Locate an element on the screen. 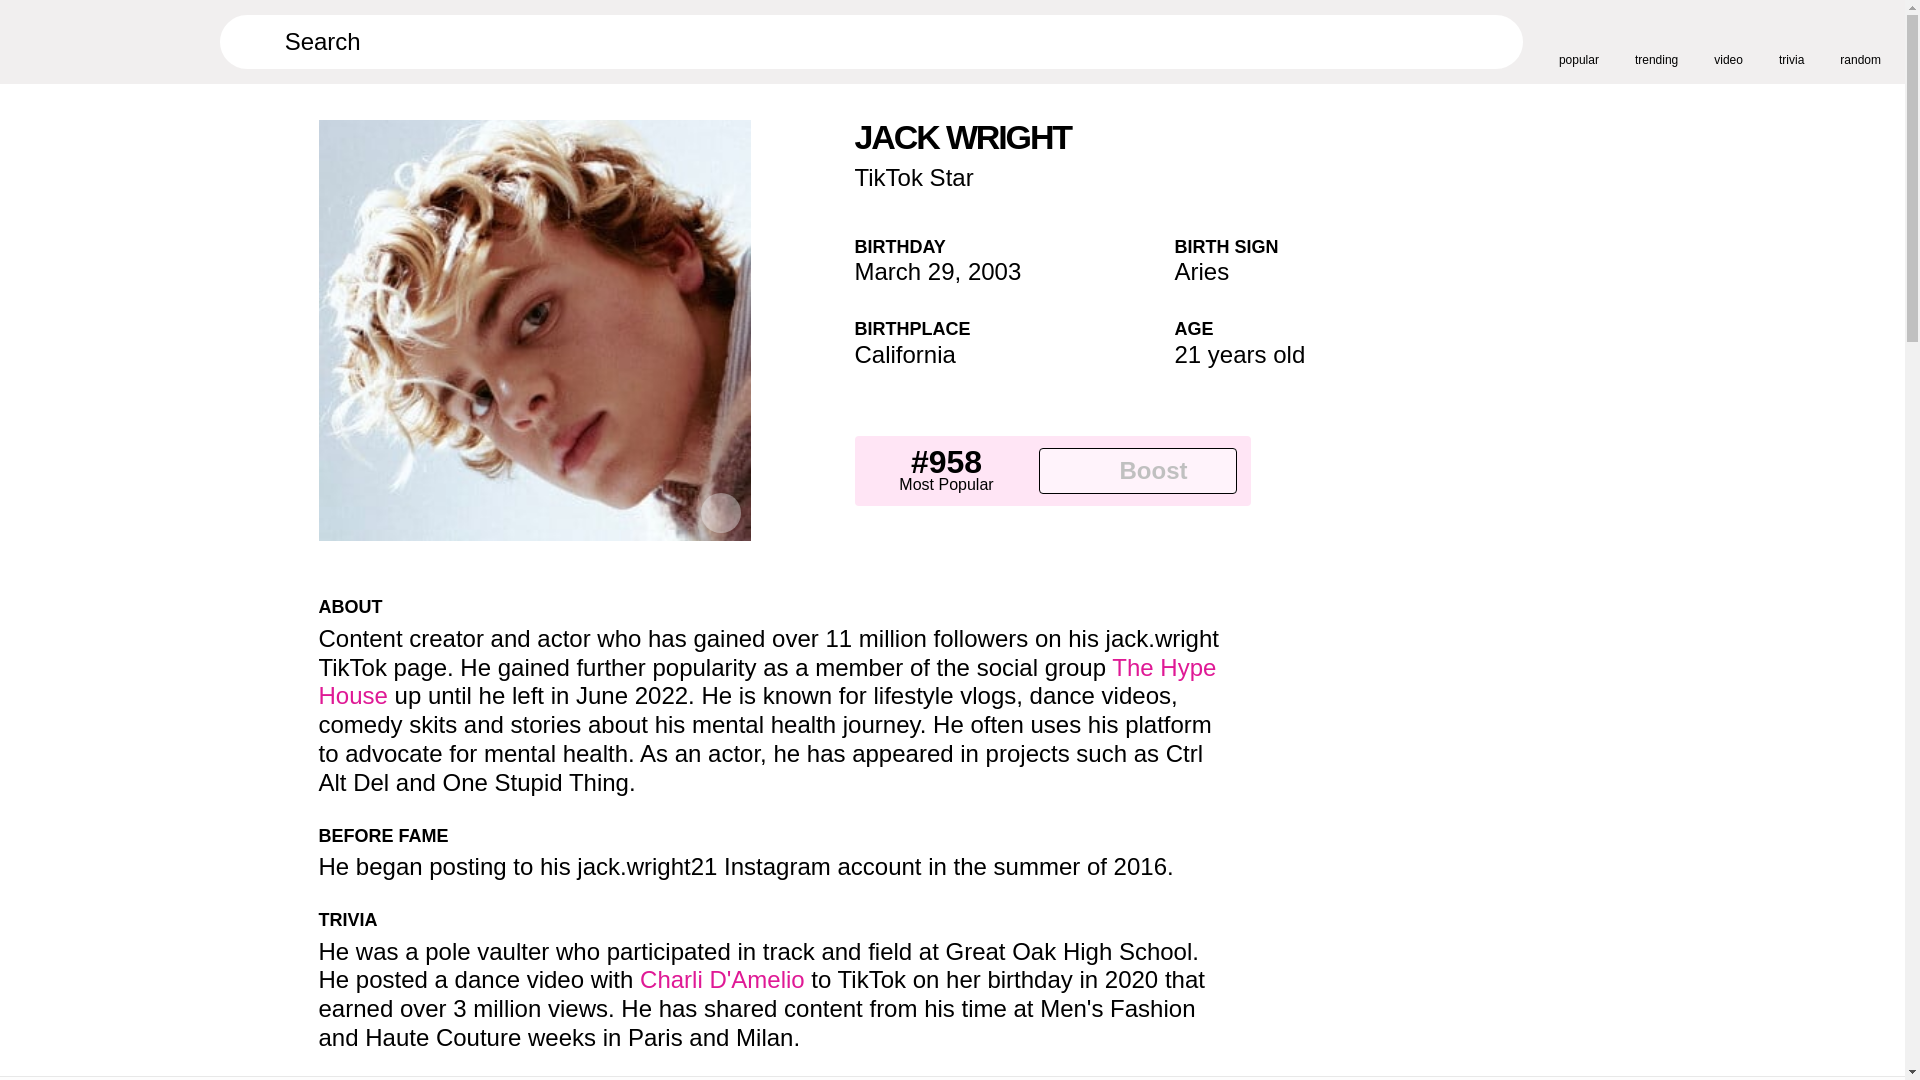  Aries is located at coordinates (1200, 272).